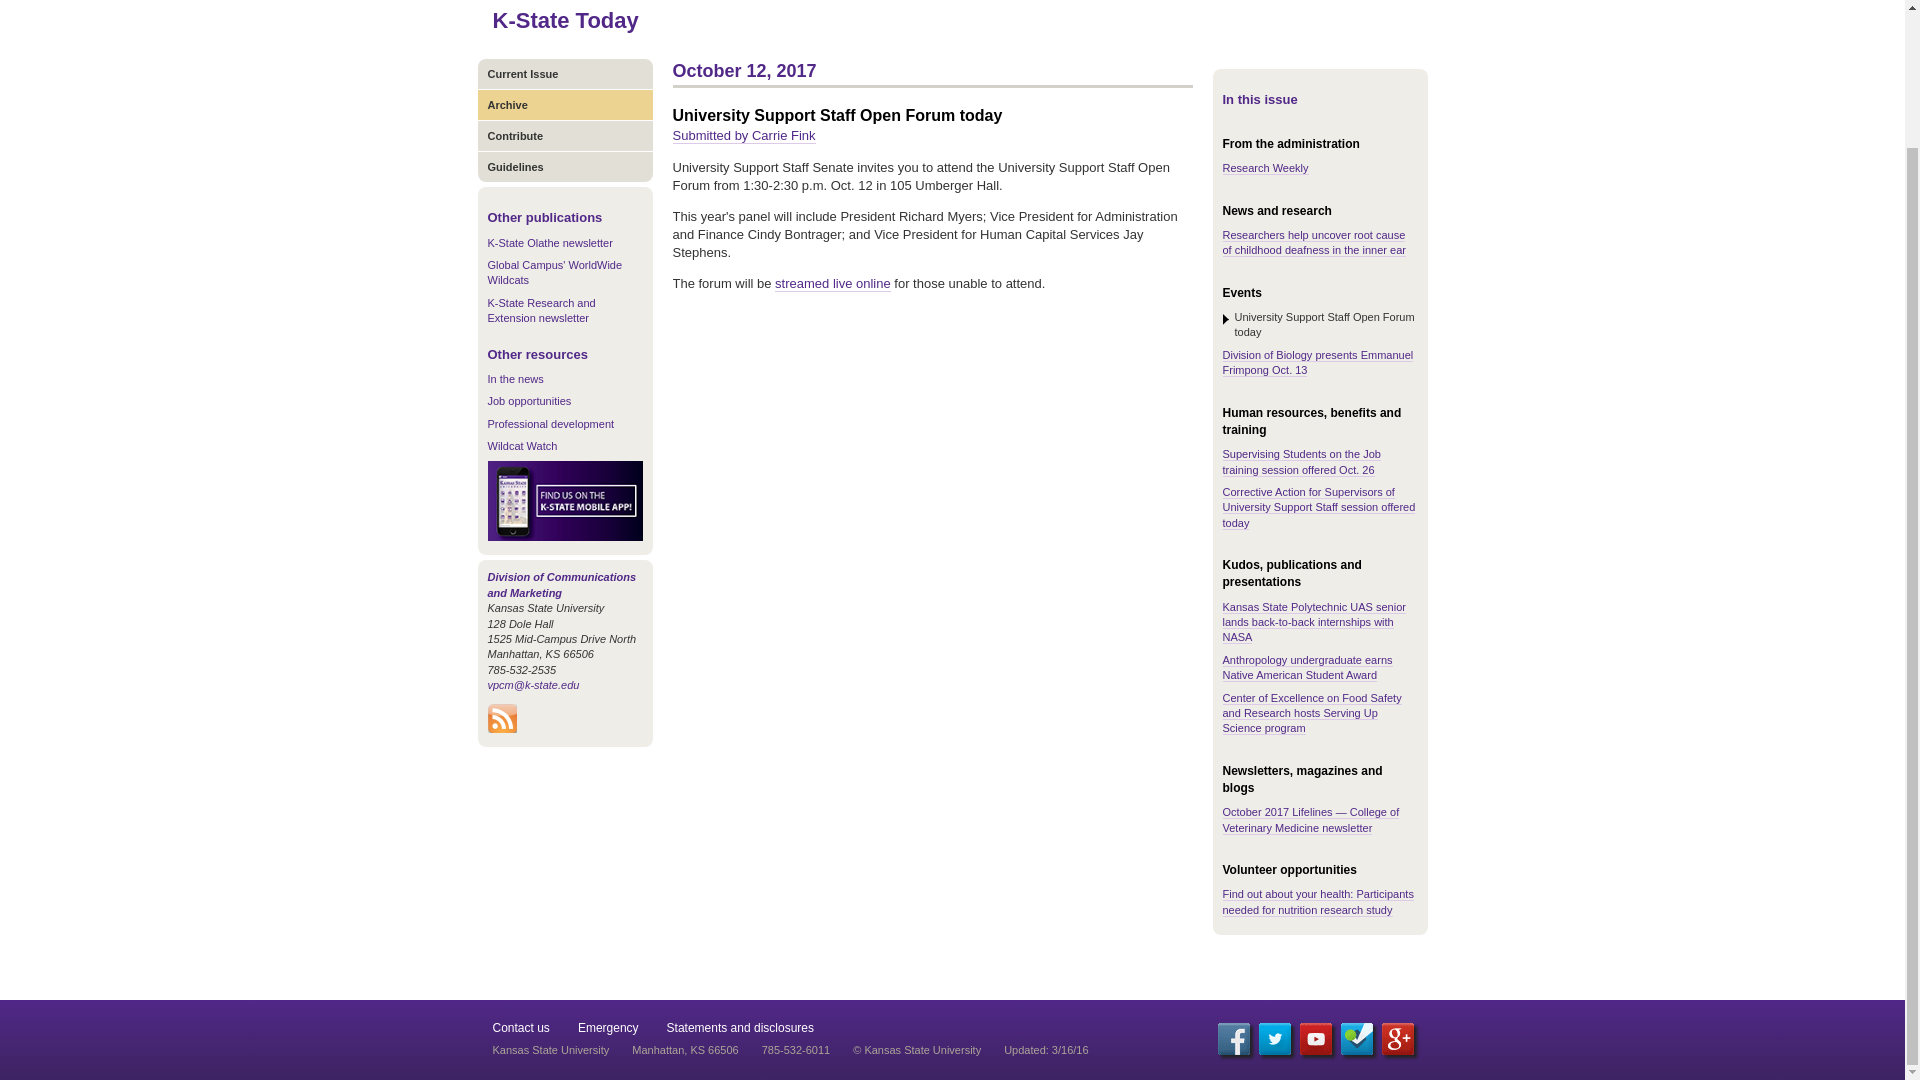 The width and height of the screenshot is (1920, 1080). I want to click on Division of Communications and Marketing, so click(562, 584).